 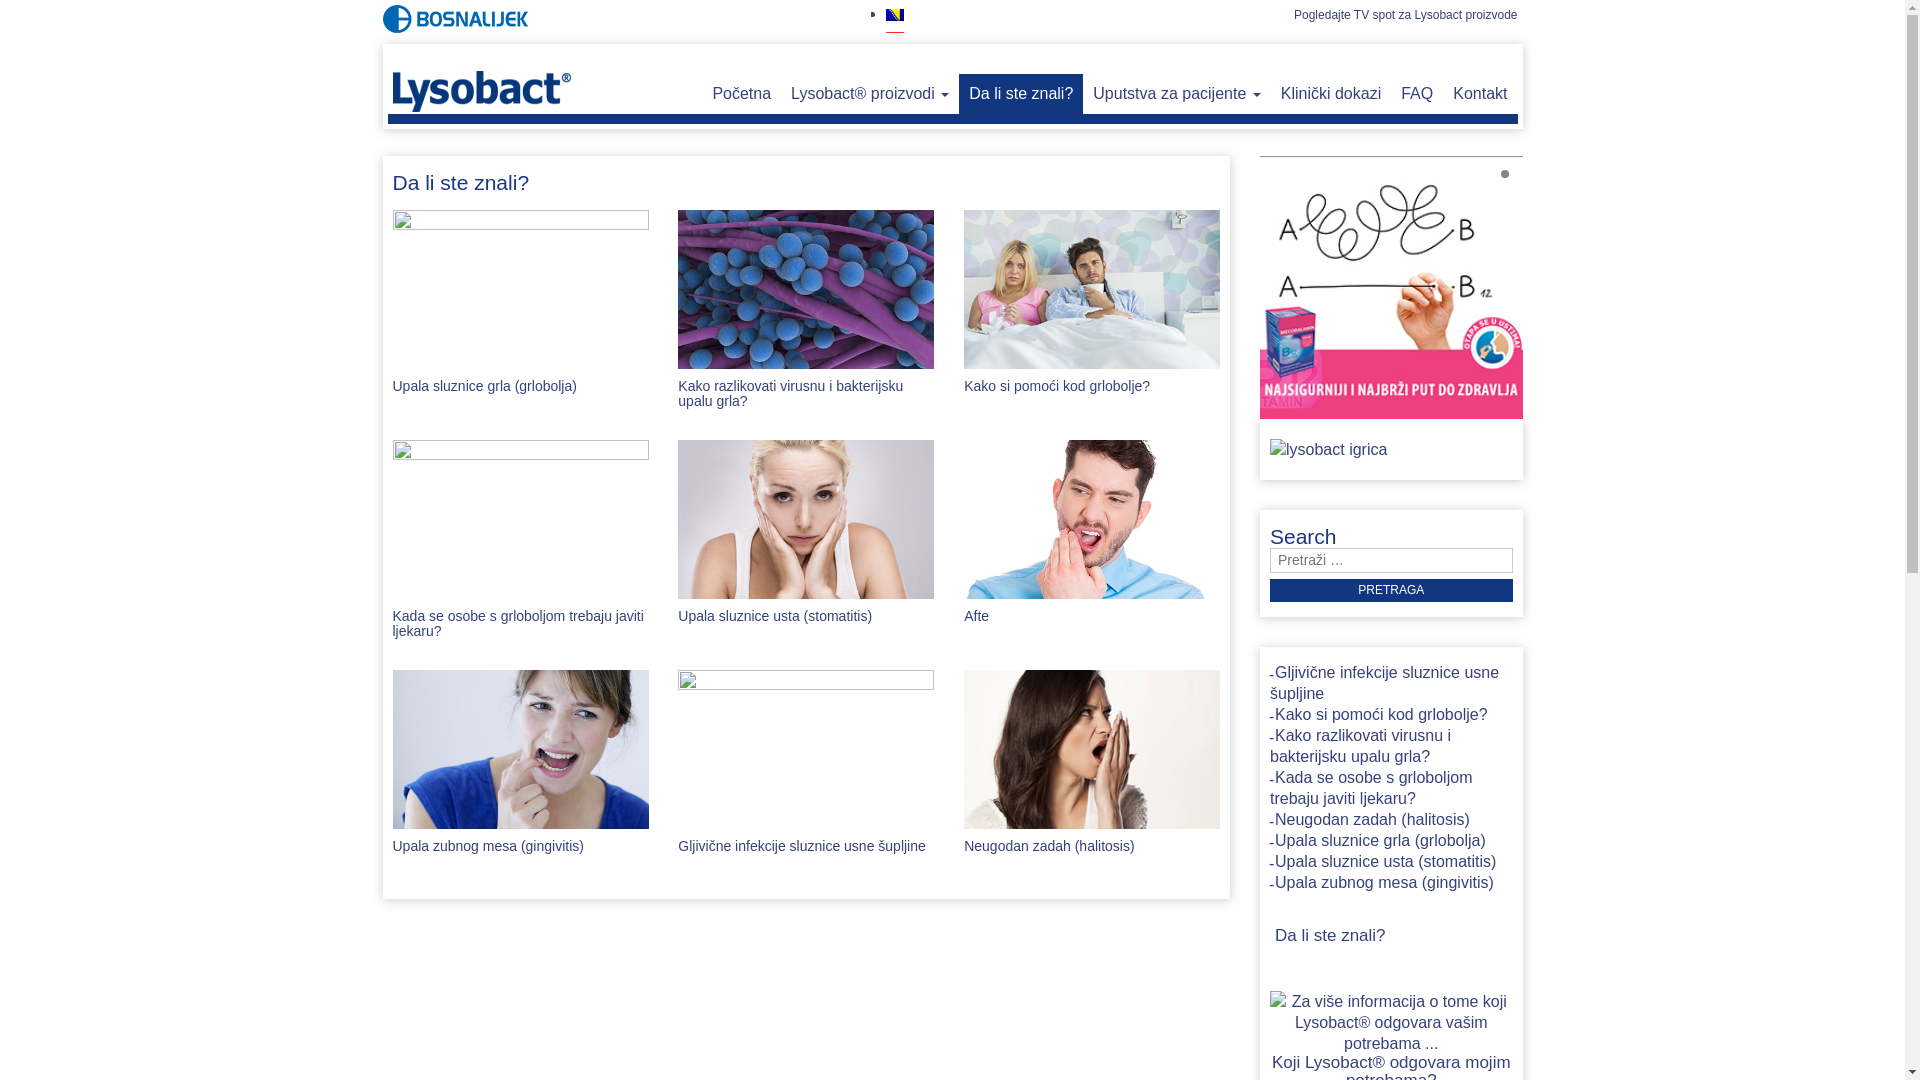 I want to click on Neugodan zadah (halitosis), so click(x=1370, y=822).